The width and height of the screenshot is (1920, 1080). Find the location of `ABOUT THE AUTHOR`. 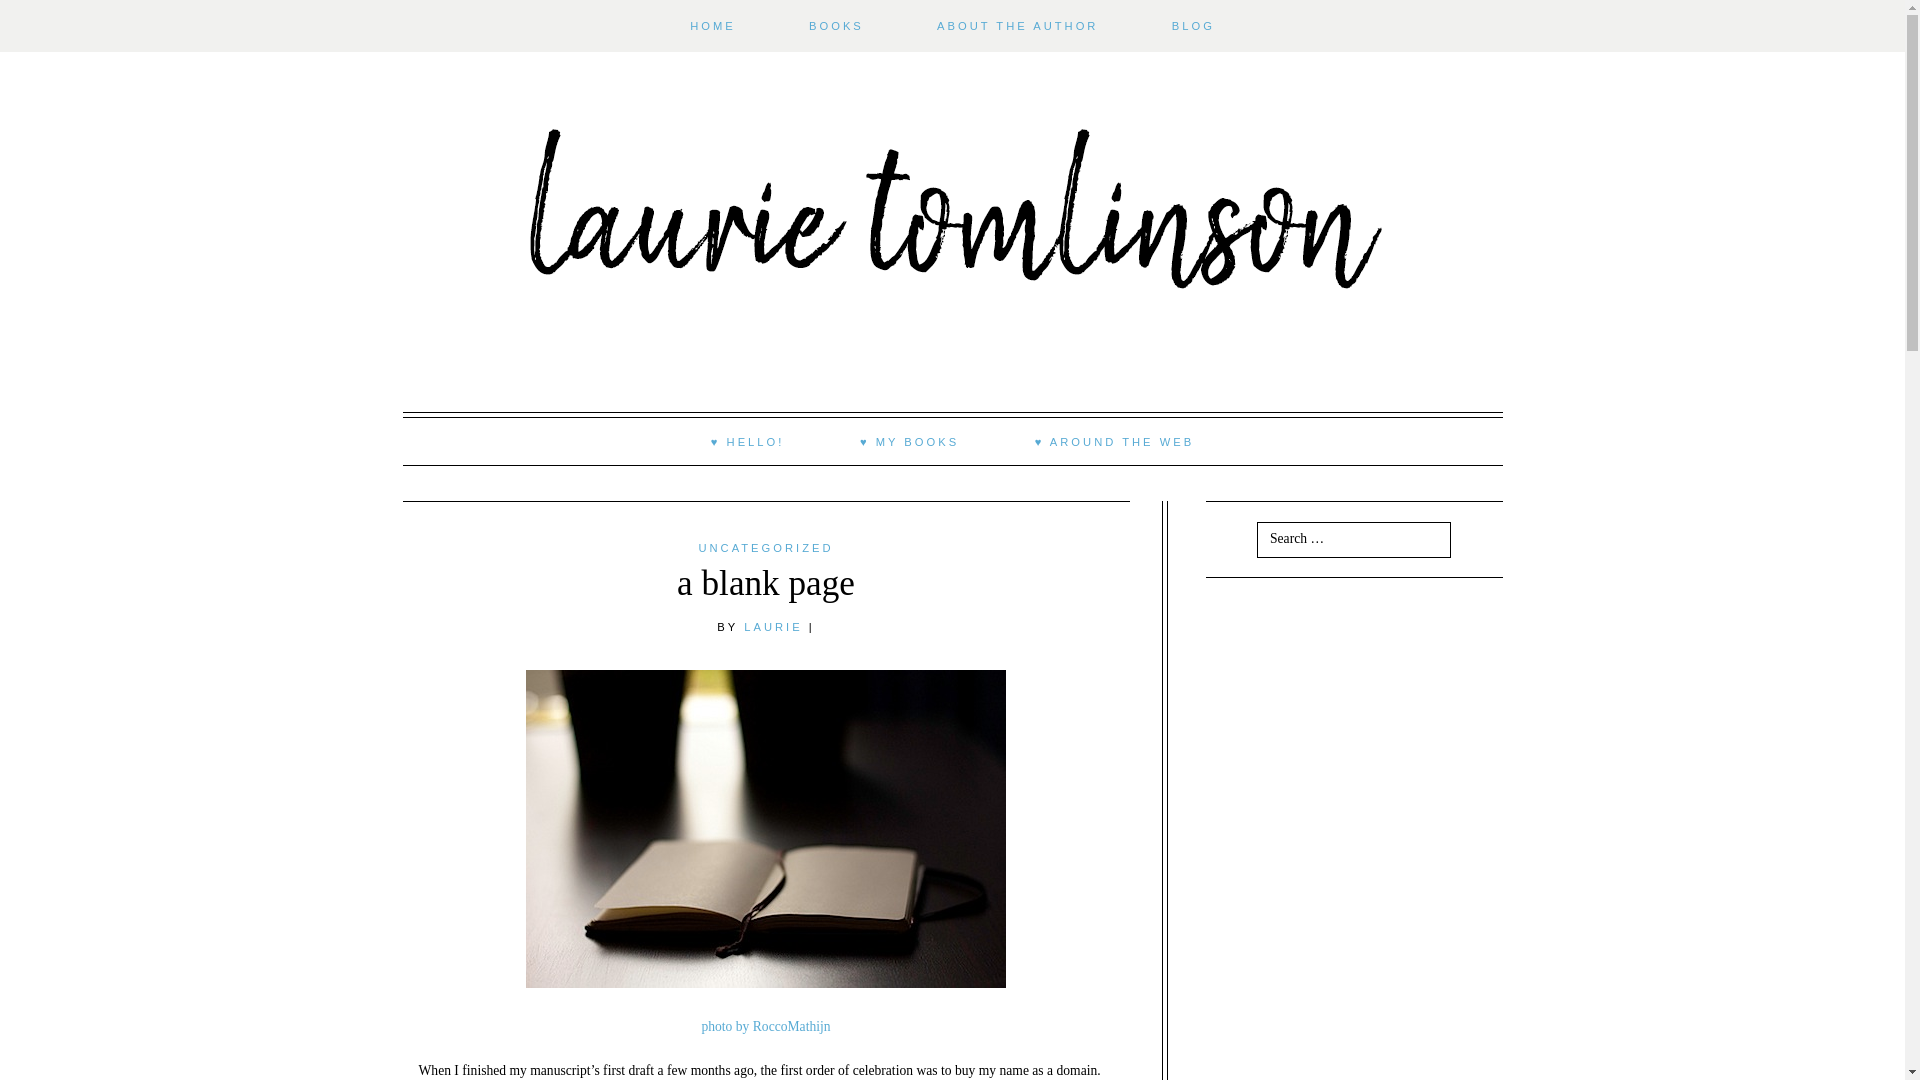

ABOUT THE AUTHOR is located at coordinates (1018, 26).